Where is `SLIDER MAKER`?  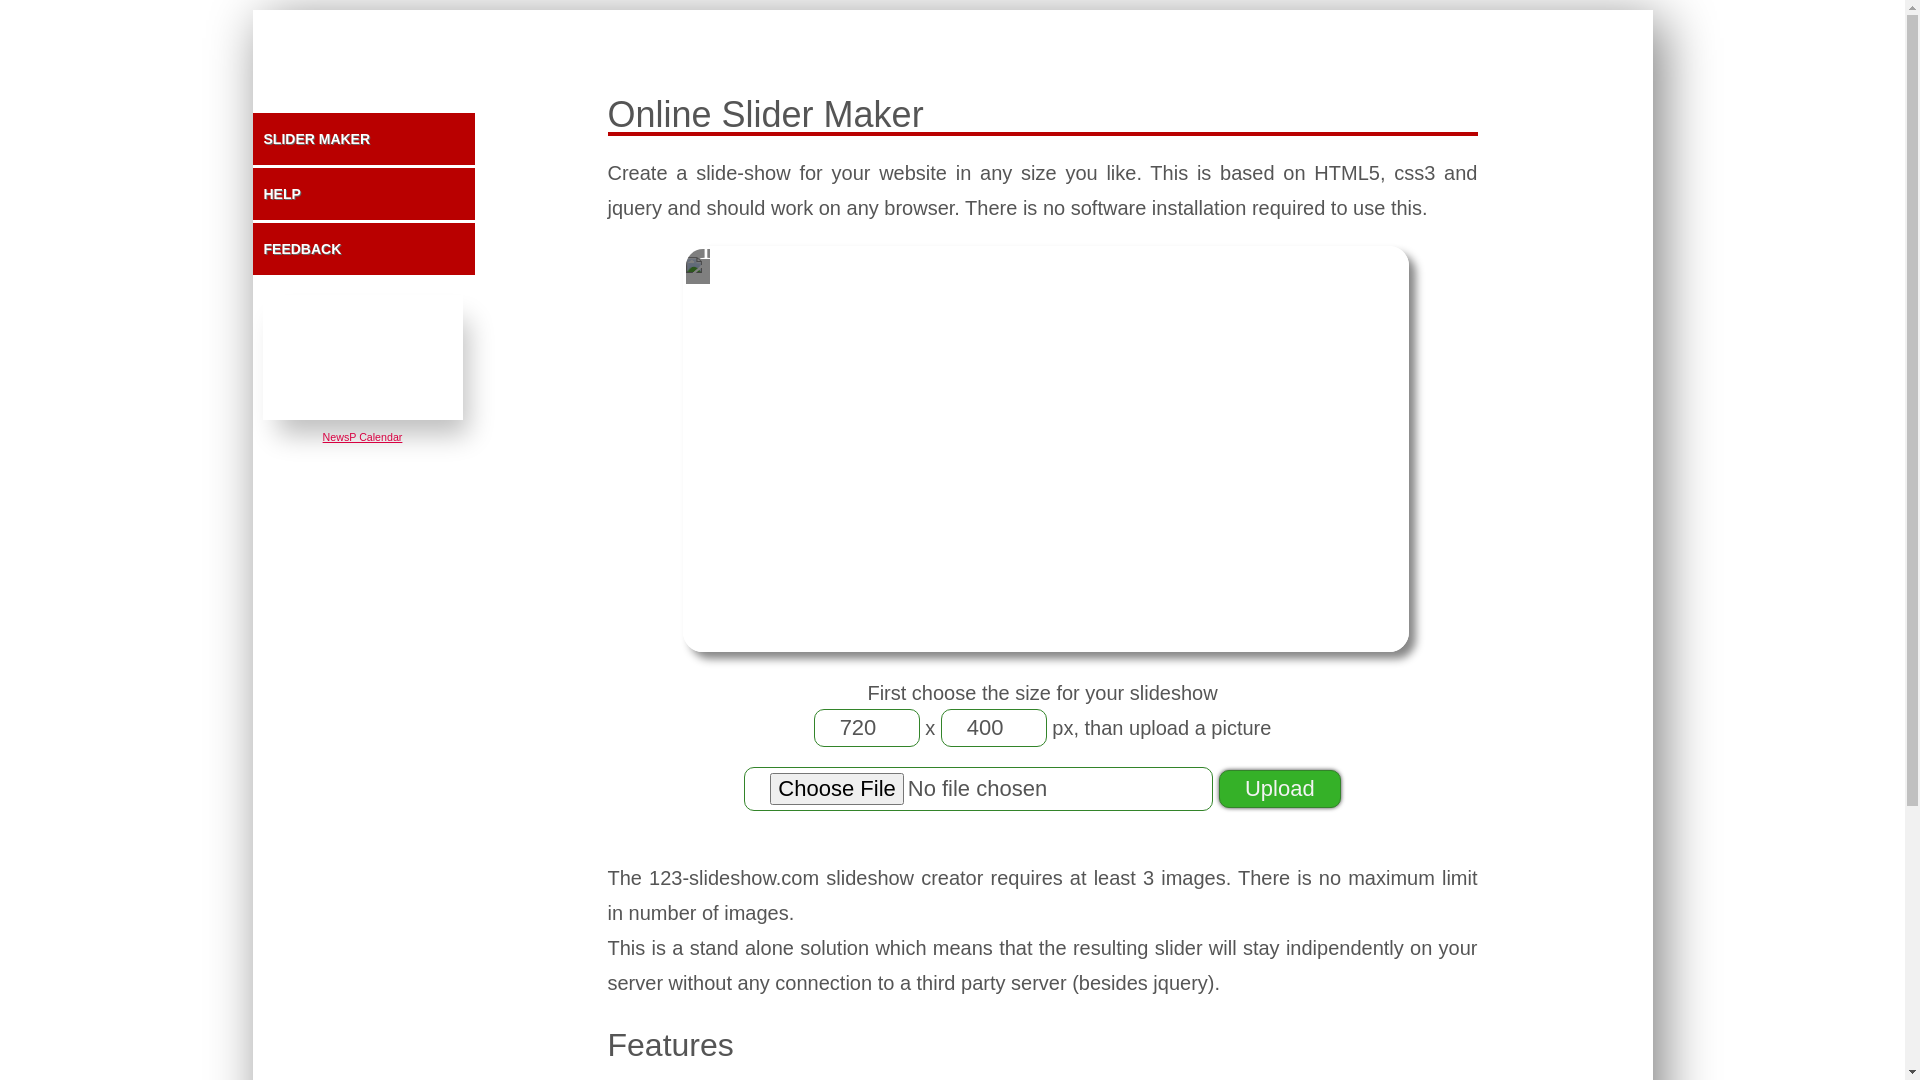 SLIDER MAKER is located at coordinates (363, 139).